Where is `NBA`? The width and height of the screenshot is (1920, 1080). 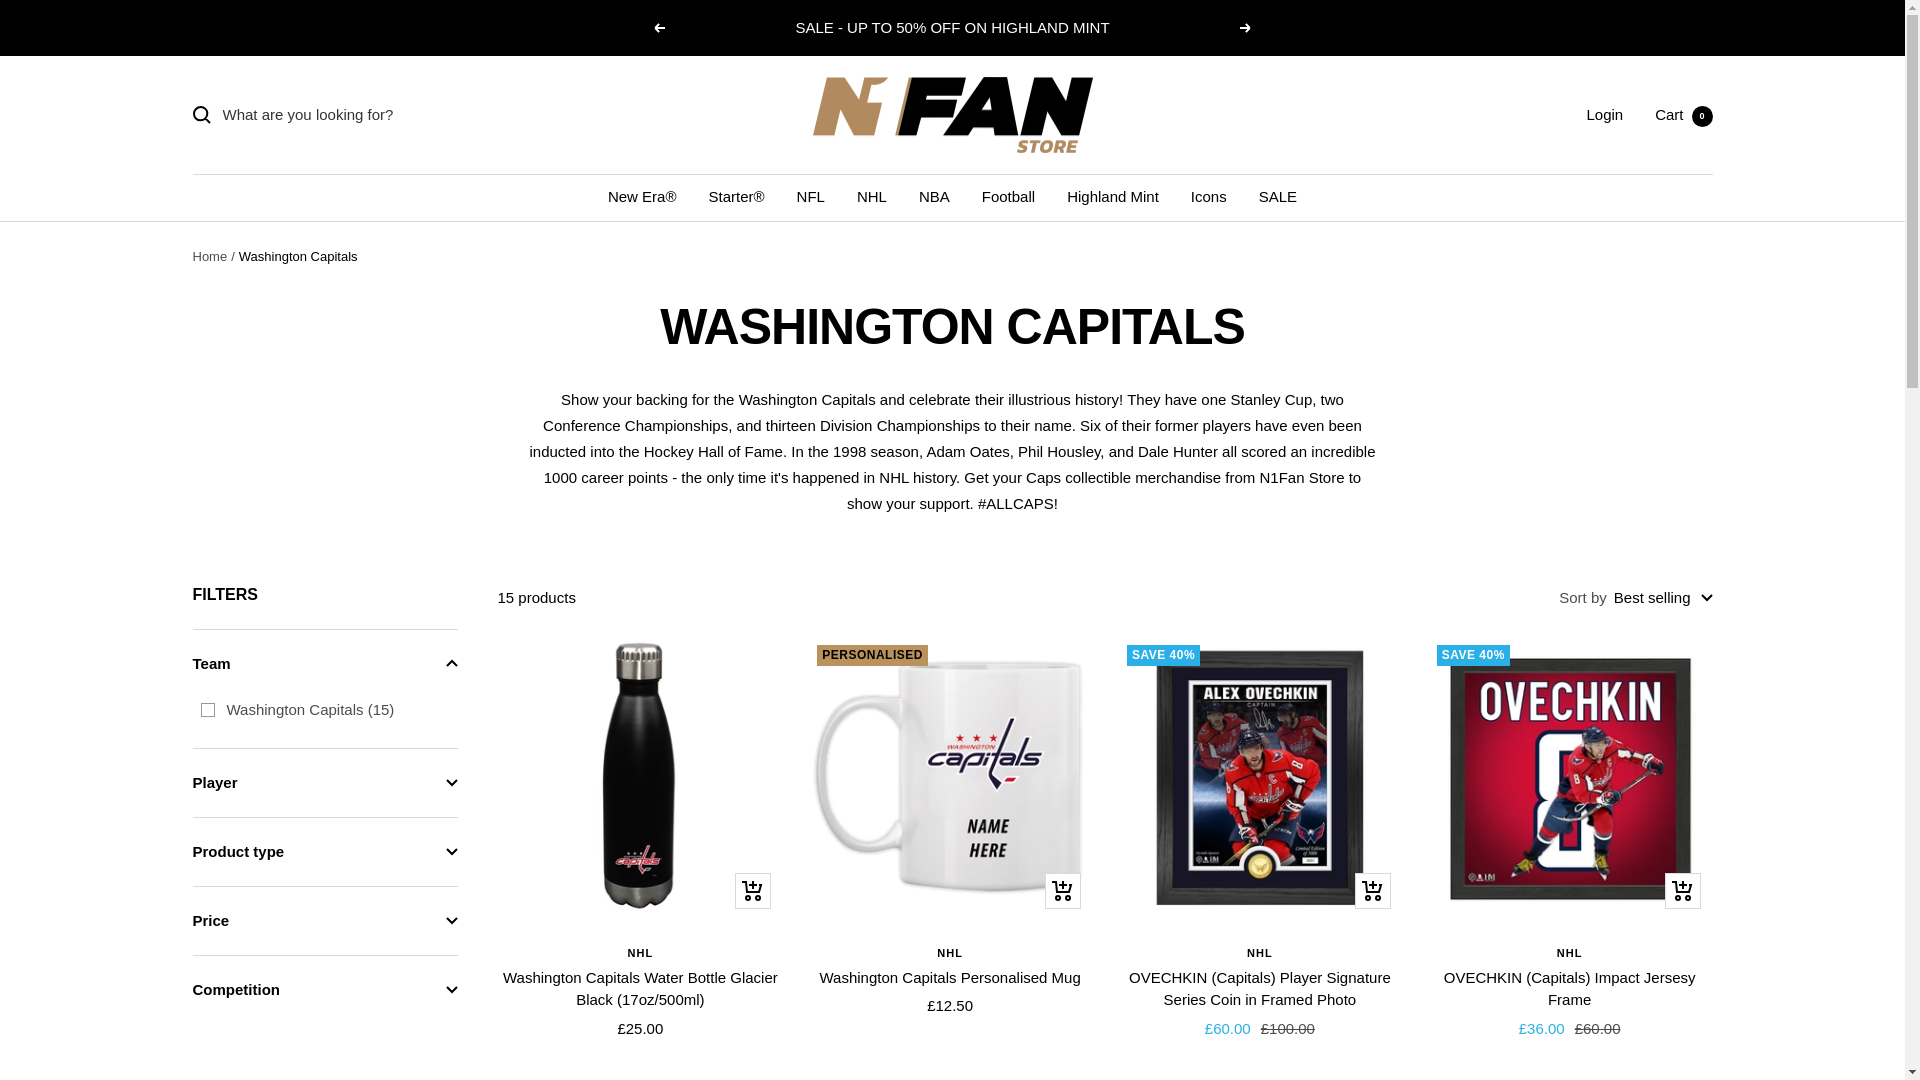
NBA is located at coordinates (1008, 196).